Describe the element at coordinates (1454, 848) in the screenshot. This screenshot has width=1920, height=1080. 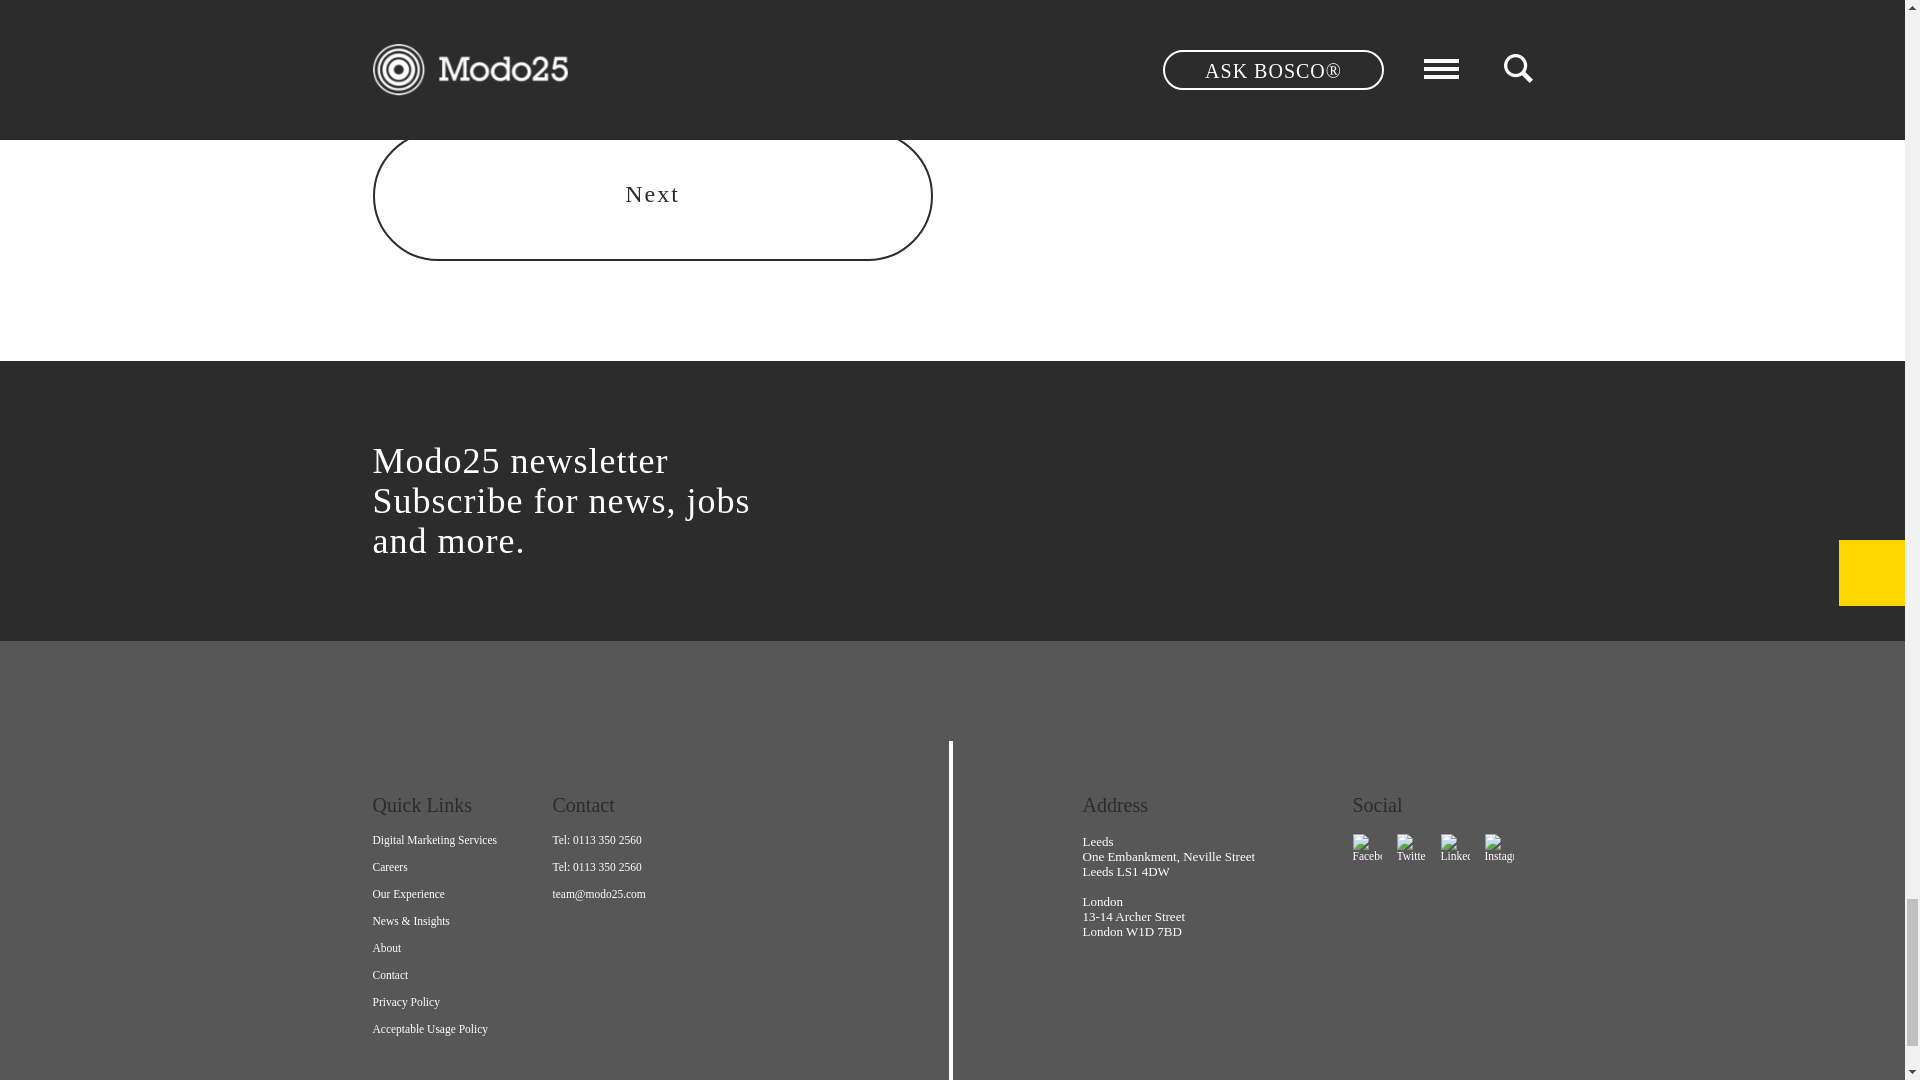
I see `LinkedIn - Modo25` at that location.